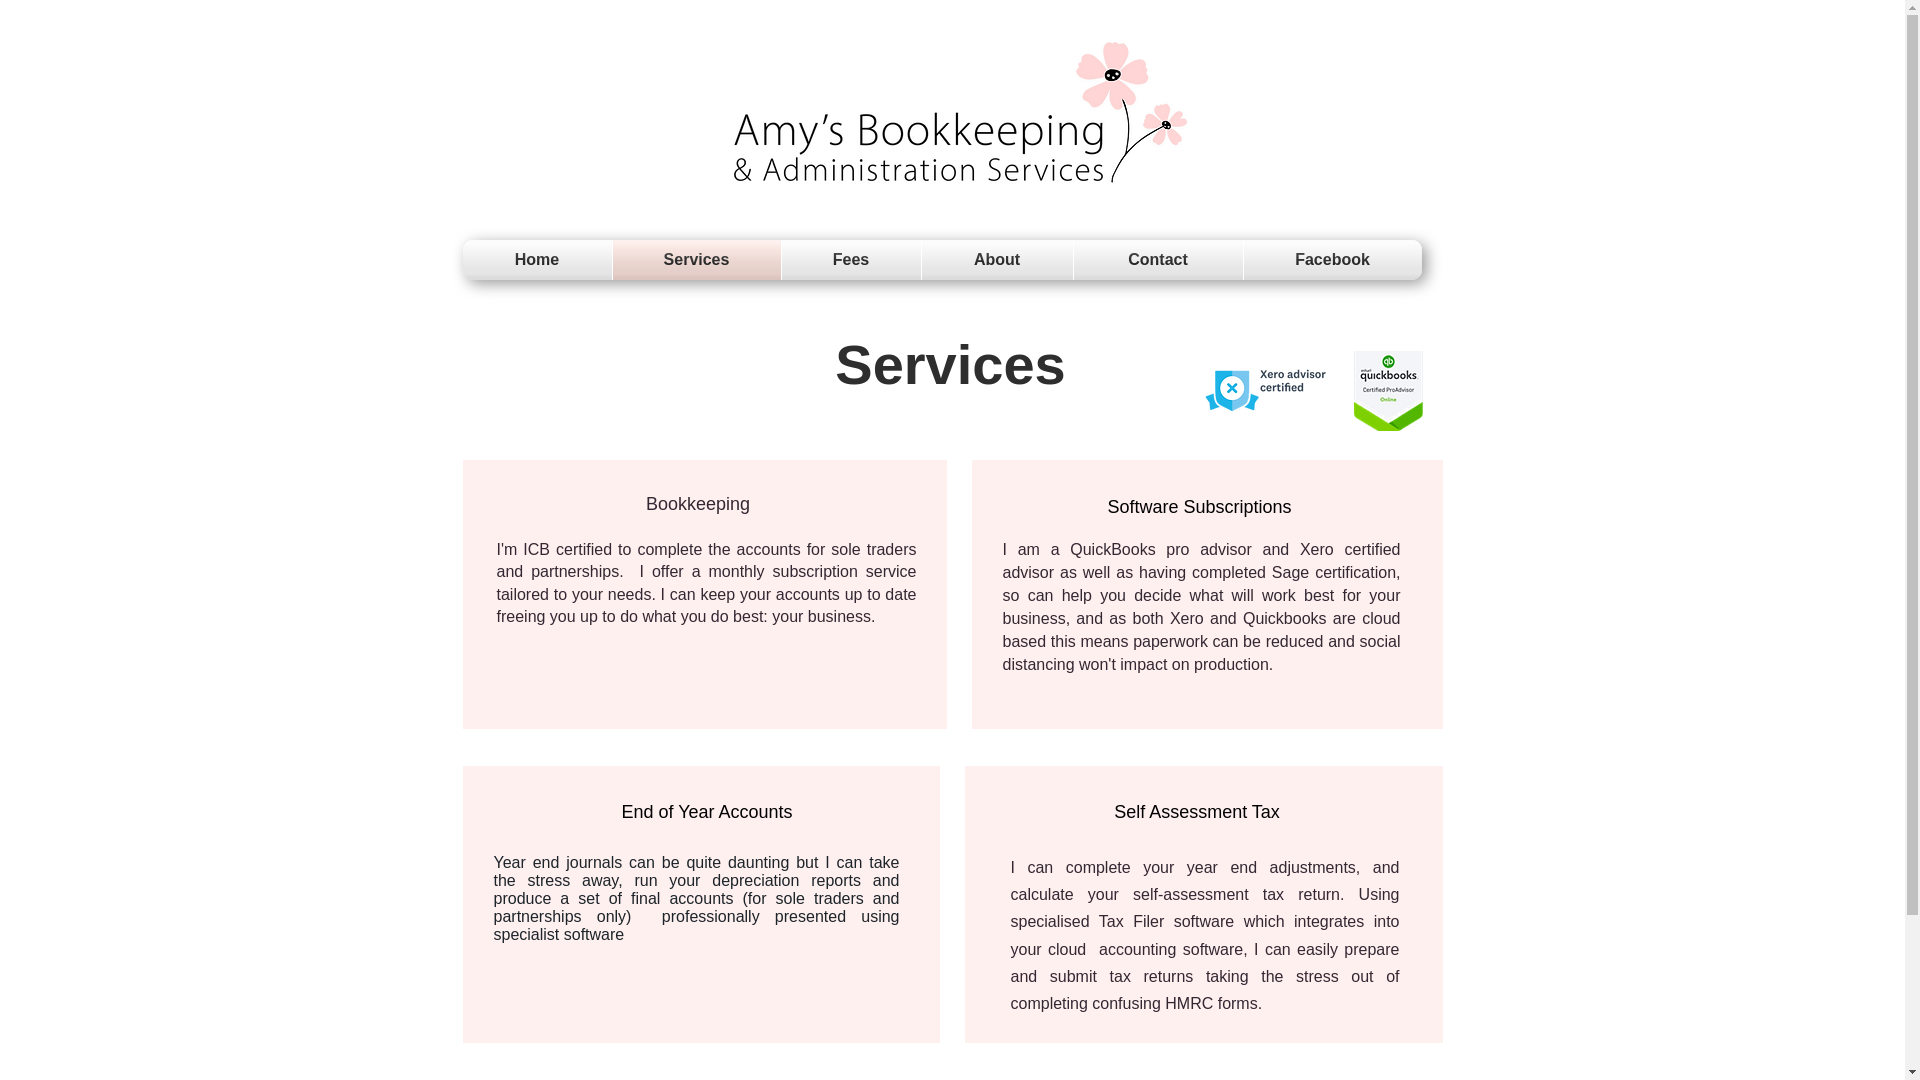 Image resolution: width=1920 pixels, height=1080 pixels. Describe the element at coordinates (696, 259) in the screenshot. I see `Services` at that location.